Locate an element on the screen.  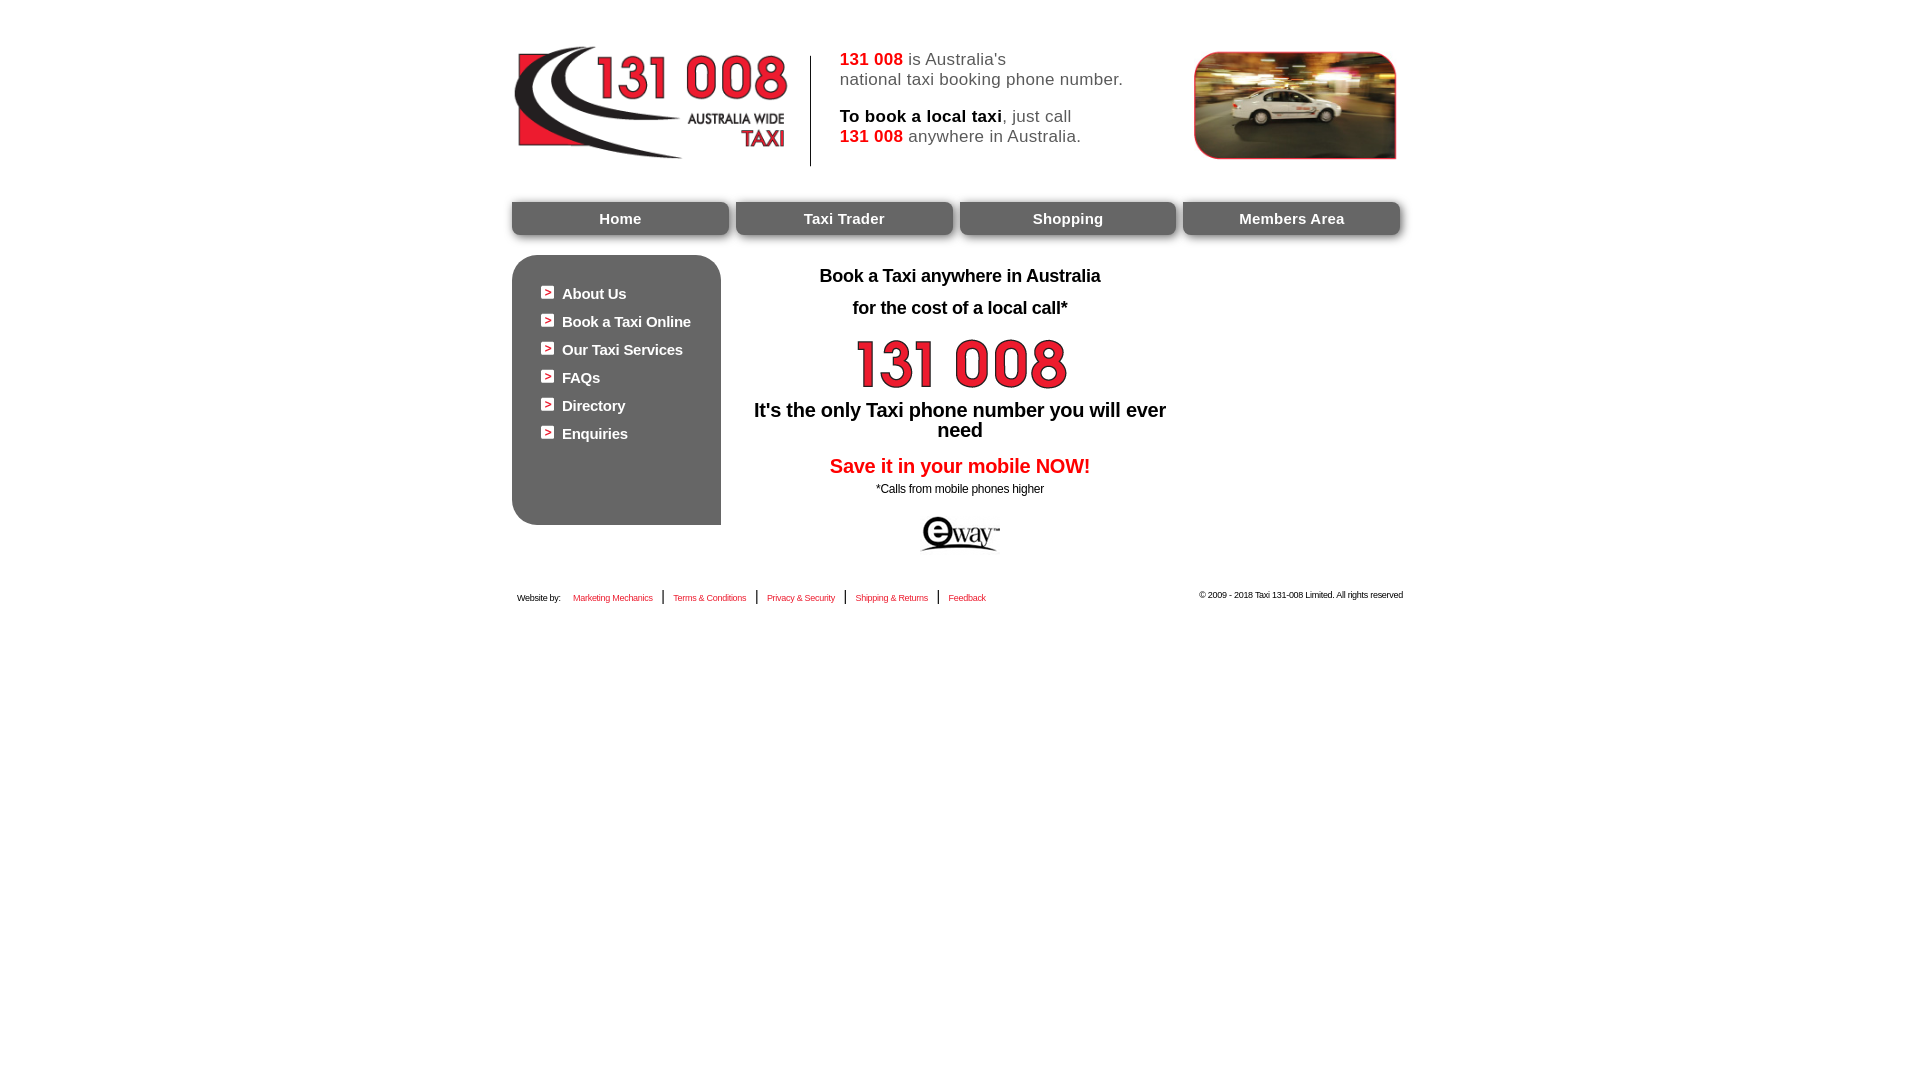
Enquiries is located at coordinates (595, 434).